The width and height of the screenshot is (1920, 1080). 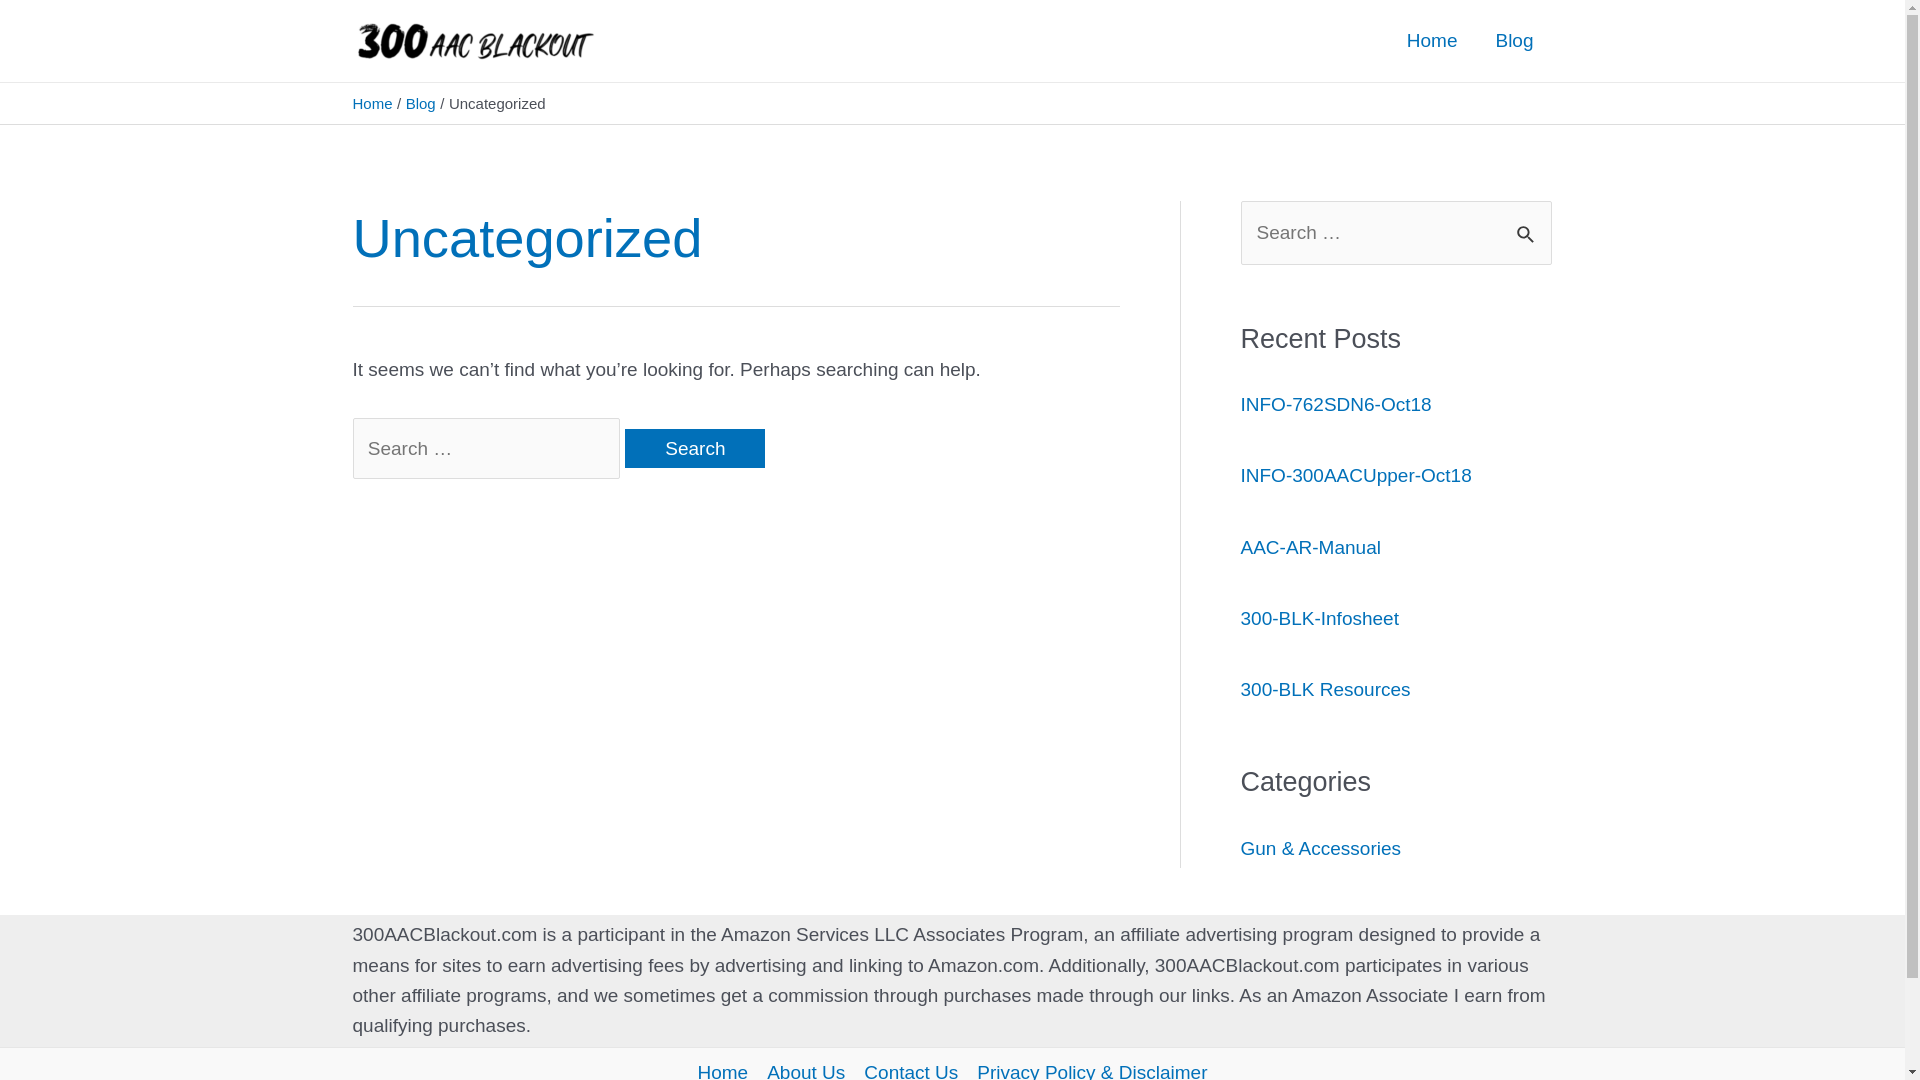 What do you see at coordinates (372, 104) in the screenshot?
I see `Home` at bounding box center [372, 104].